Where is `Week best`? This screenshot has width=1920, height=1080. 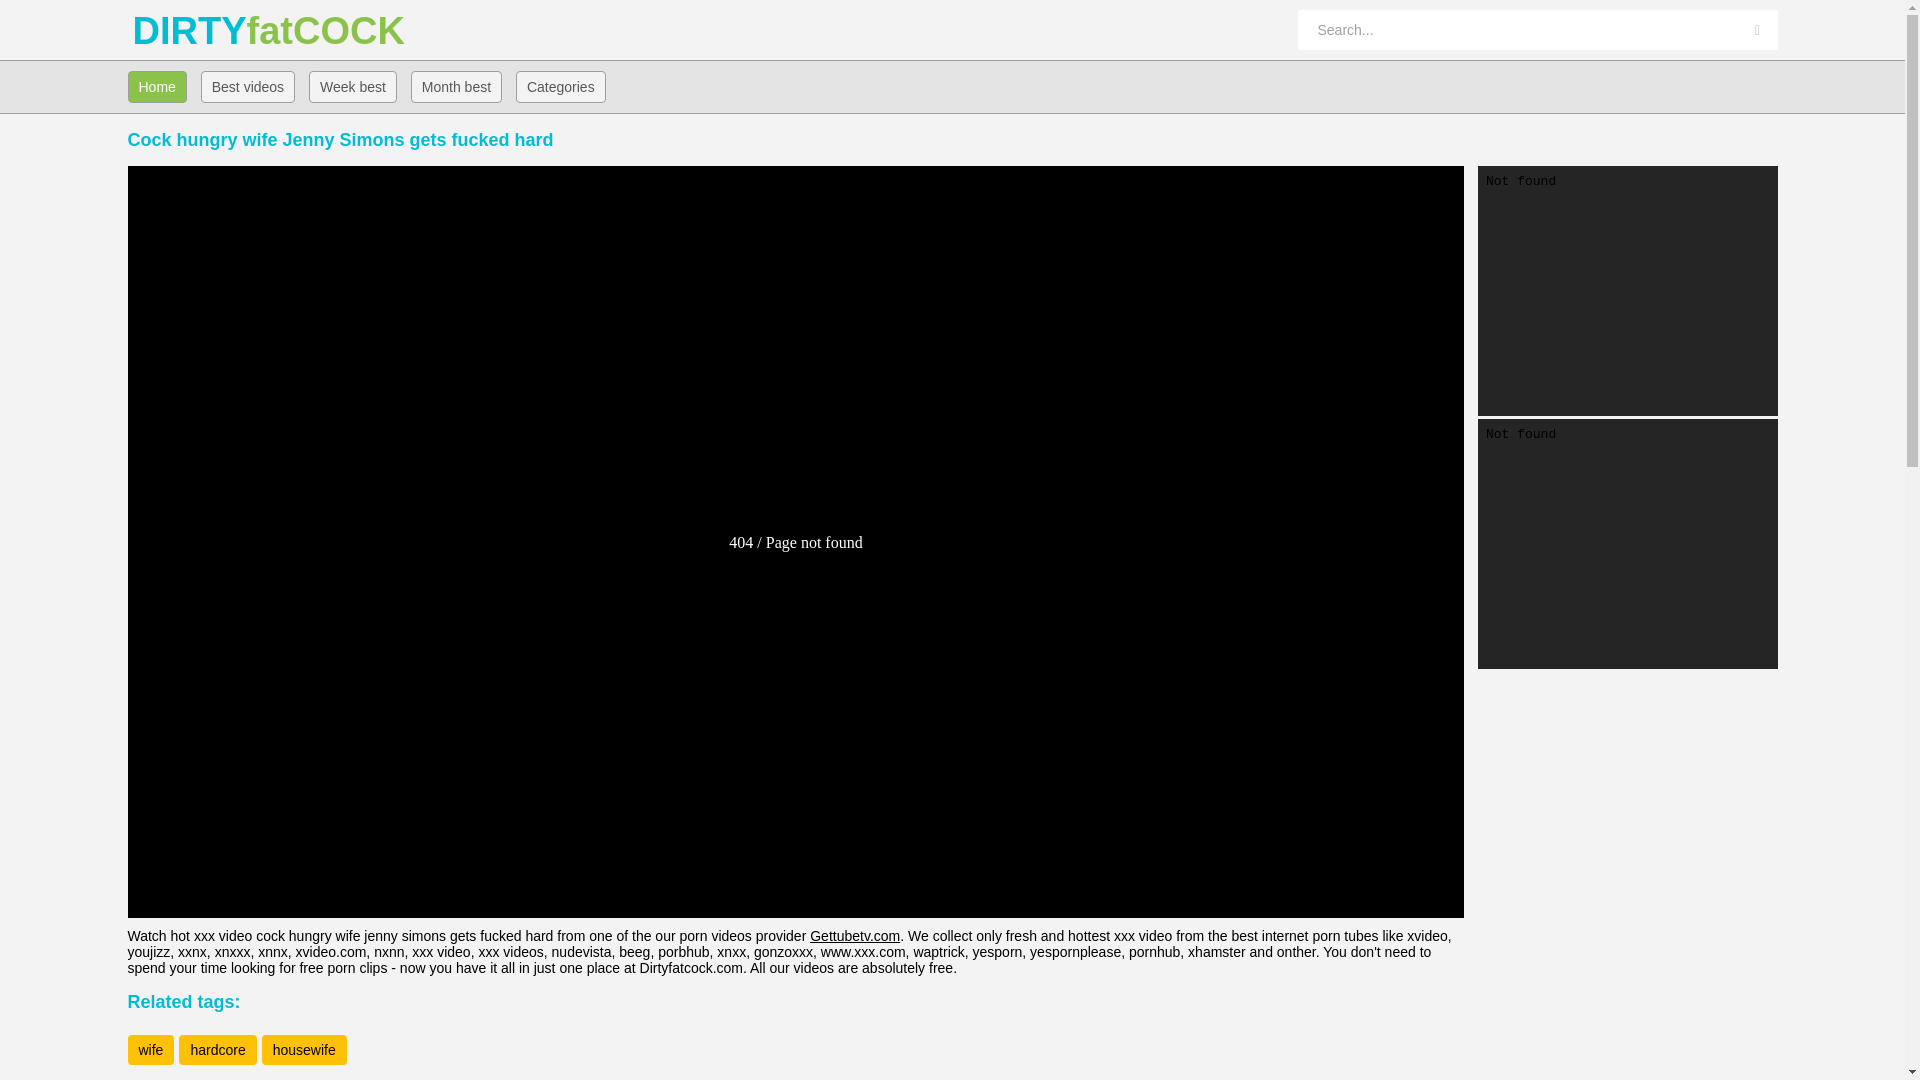 Week best is located at coordinates (353, 86).